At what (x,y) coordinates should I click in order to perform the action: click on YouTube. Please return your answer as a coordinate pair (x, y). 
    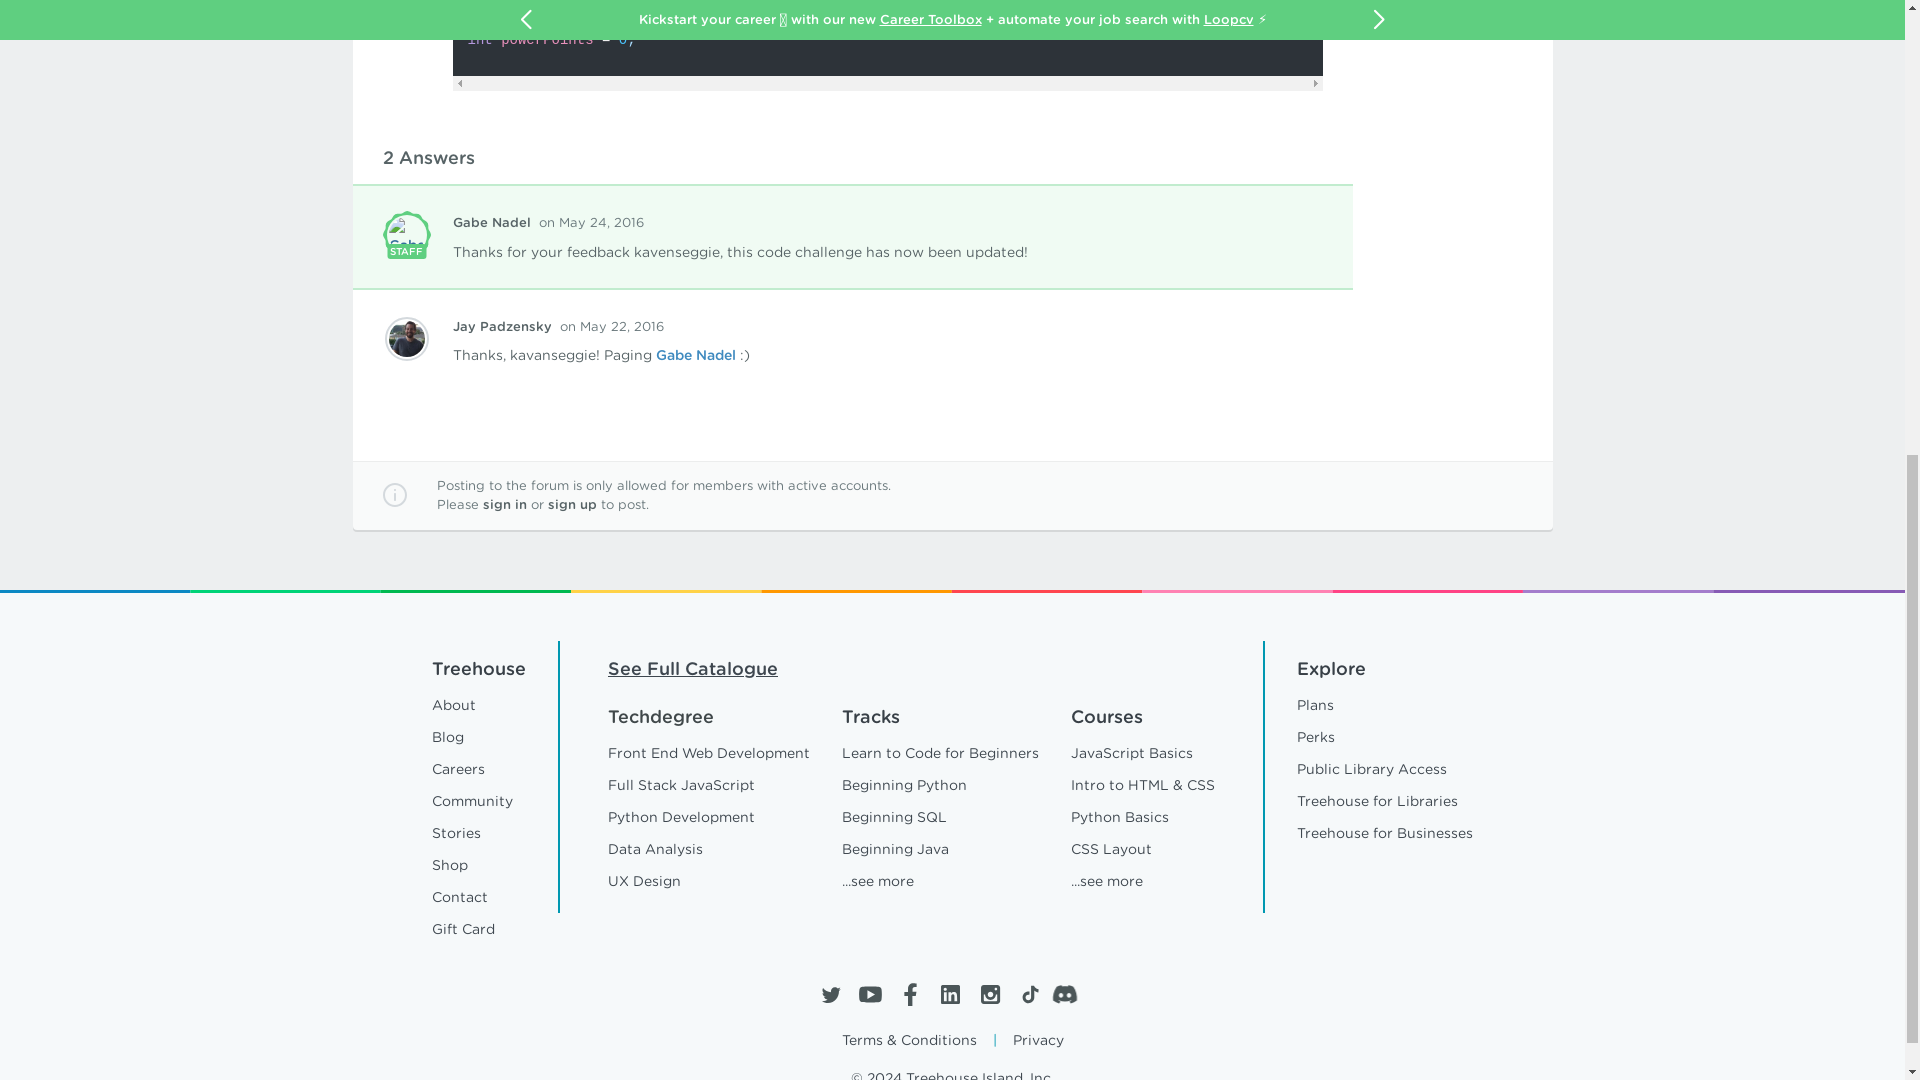
    Looking at the image, I should click on (870, 994).